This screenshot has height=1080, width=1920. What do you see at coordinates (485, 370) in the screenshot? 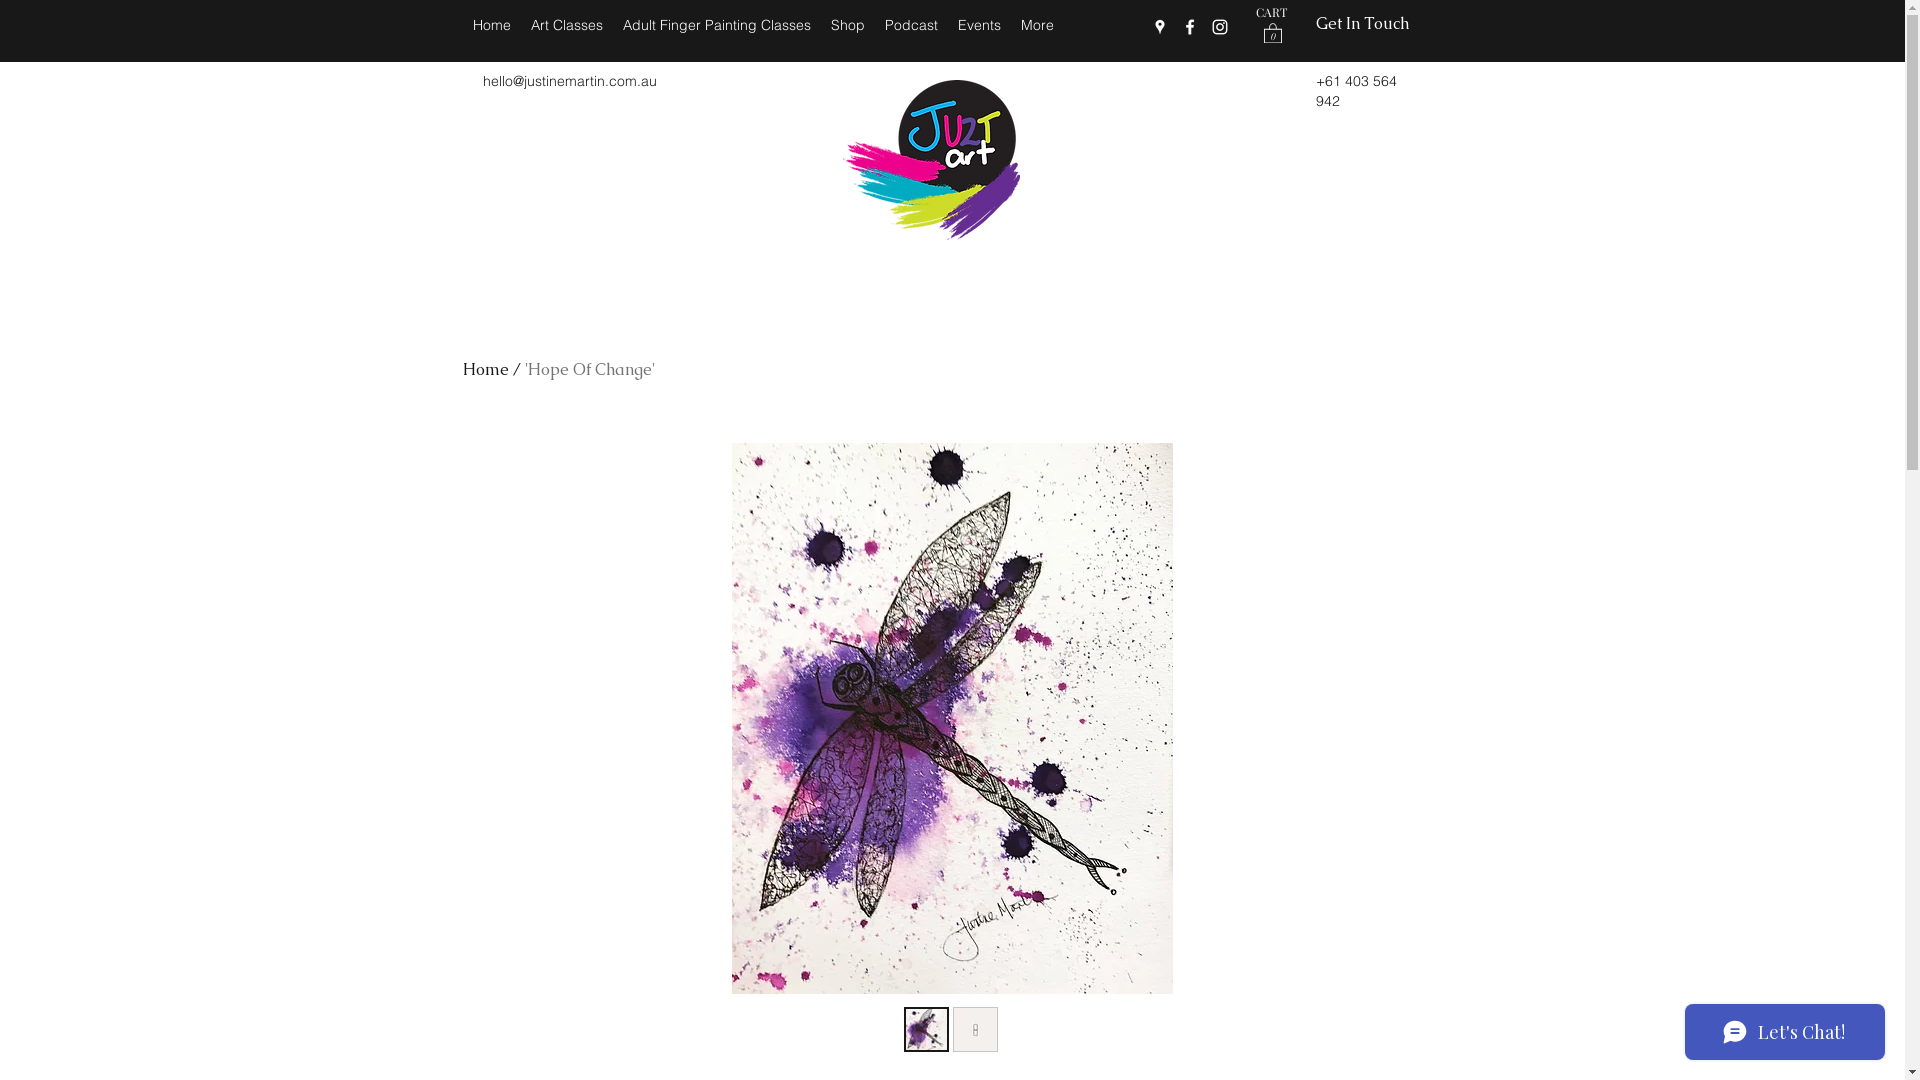
I see `Home` at bounding box center [485, 370].